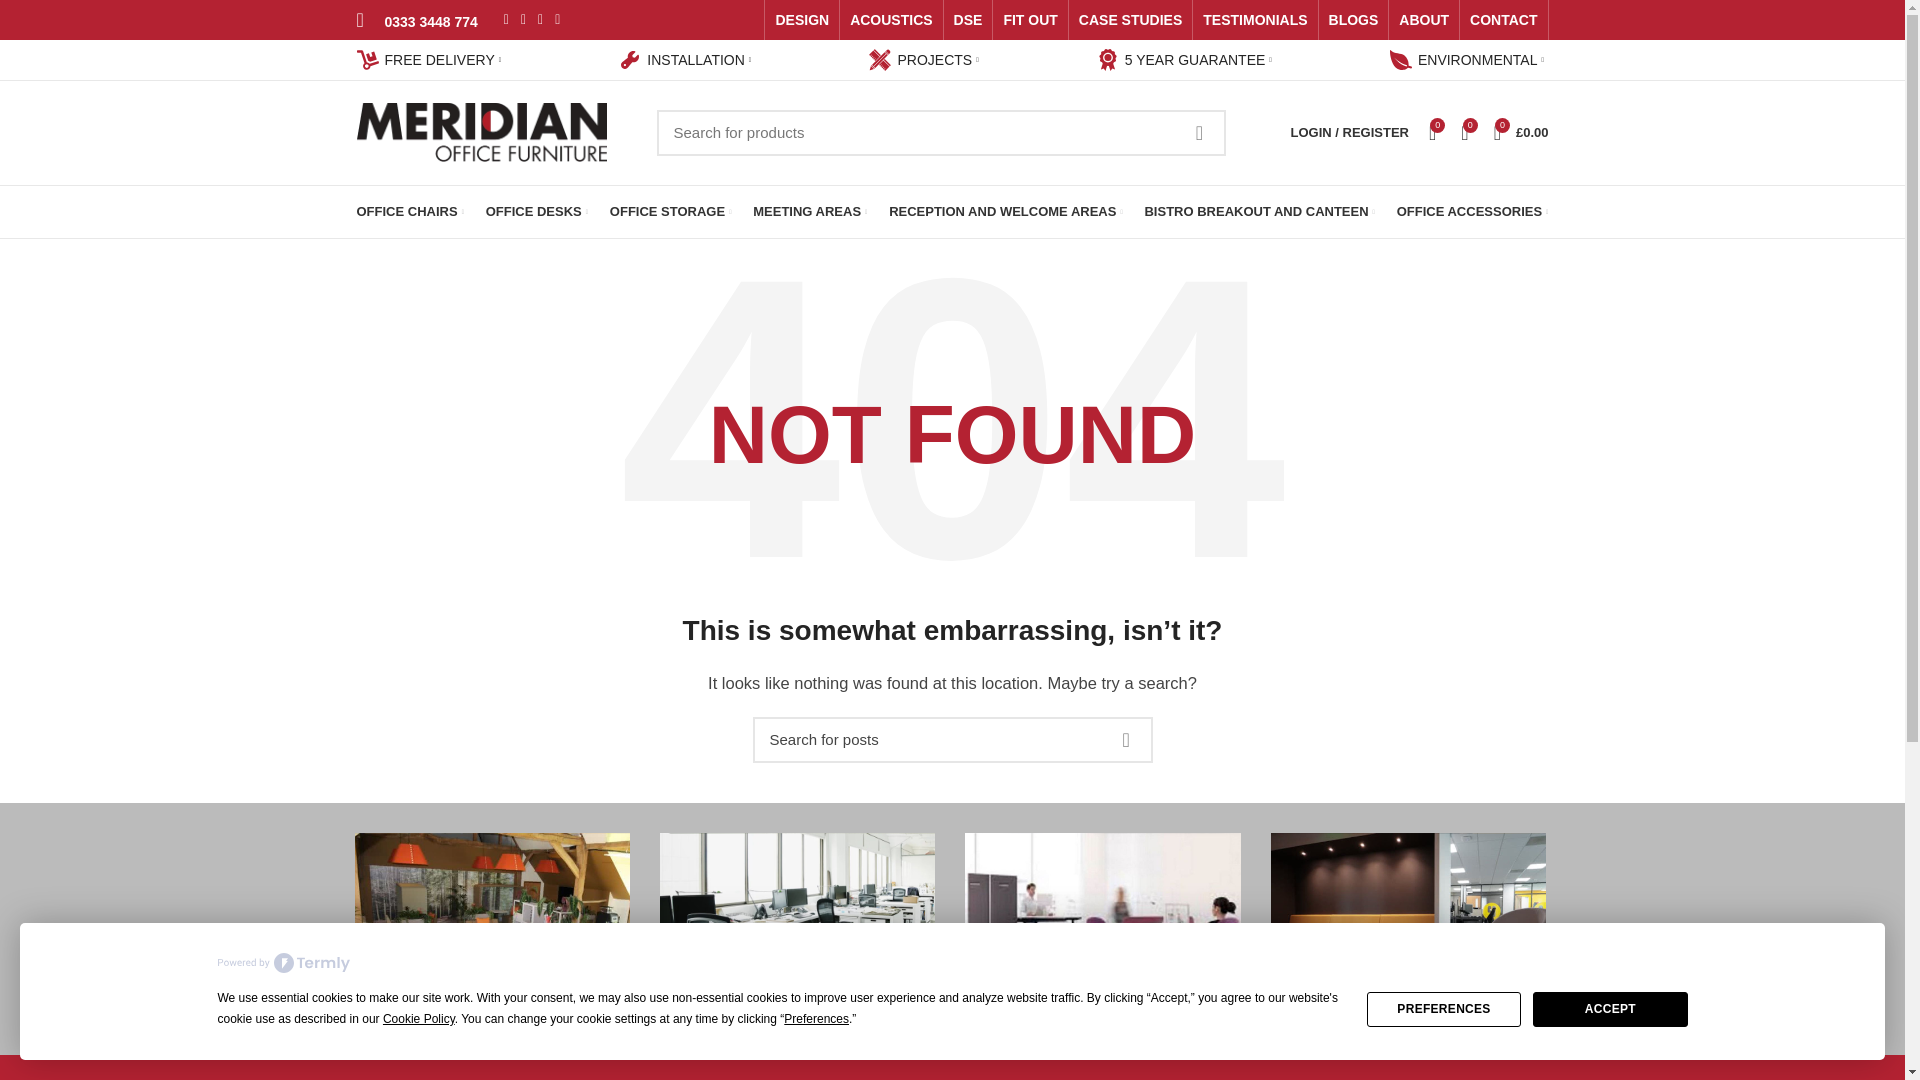 The height and width of the screenshot is (1080, 1920). Describe the element at coordinates (891, 20) in the screenshot. I see `ACOUSTICS` at that location.